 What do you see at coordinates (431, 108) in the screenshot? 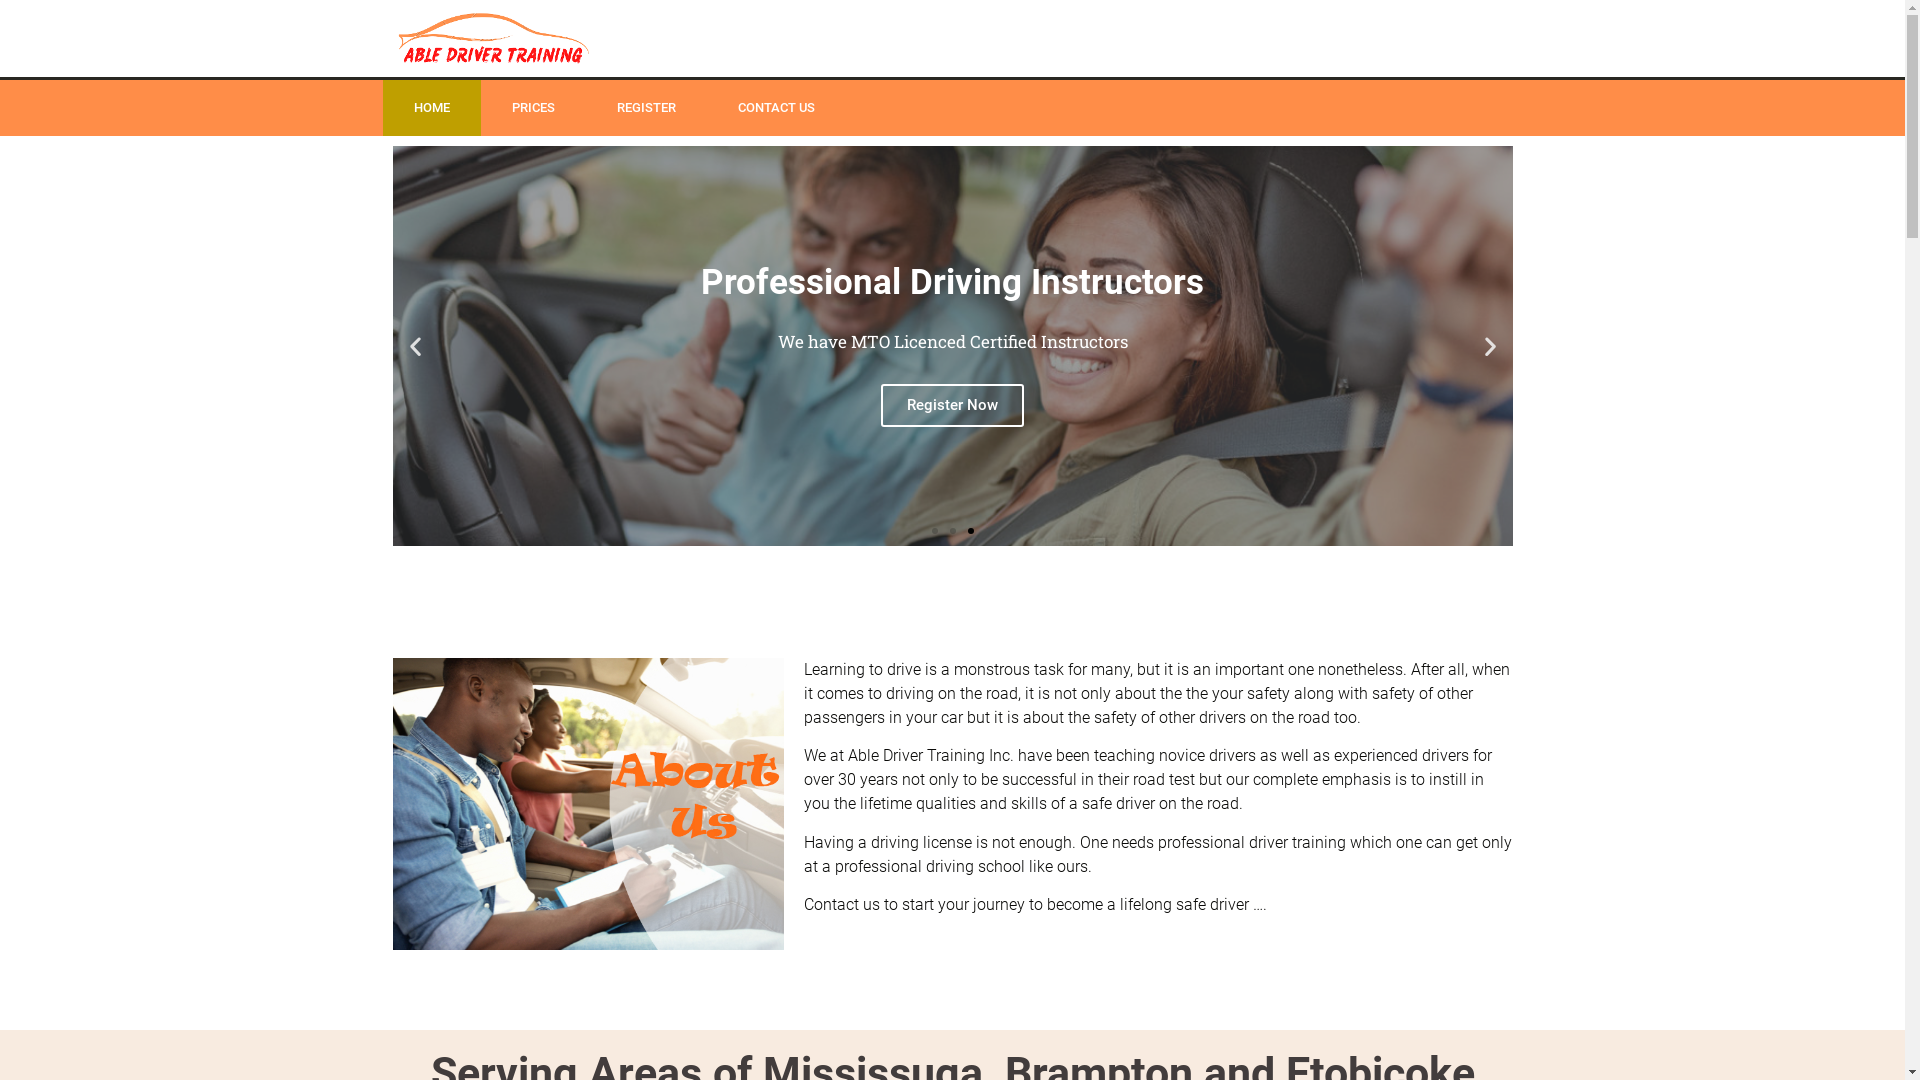
I see `HOME` at bounding box center [431, 108].